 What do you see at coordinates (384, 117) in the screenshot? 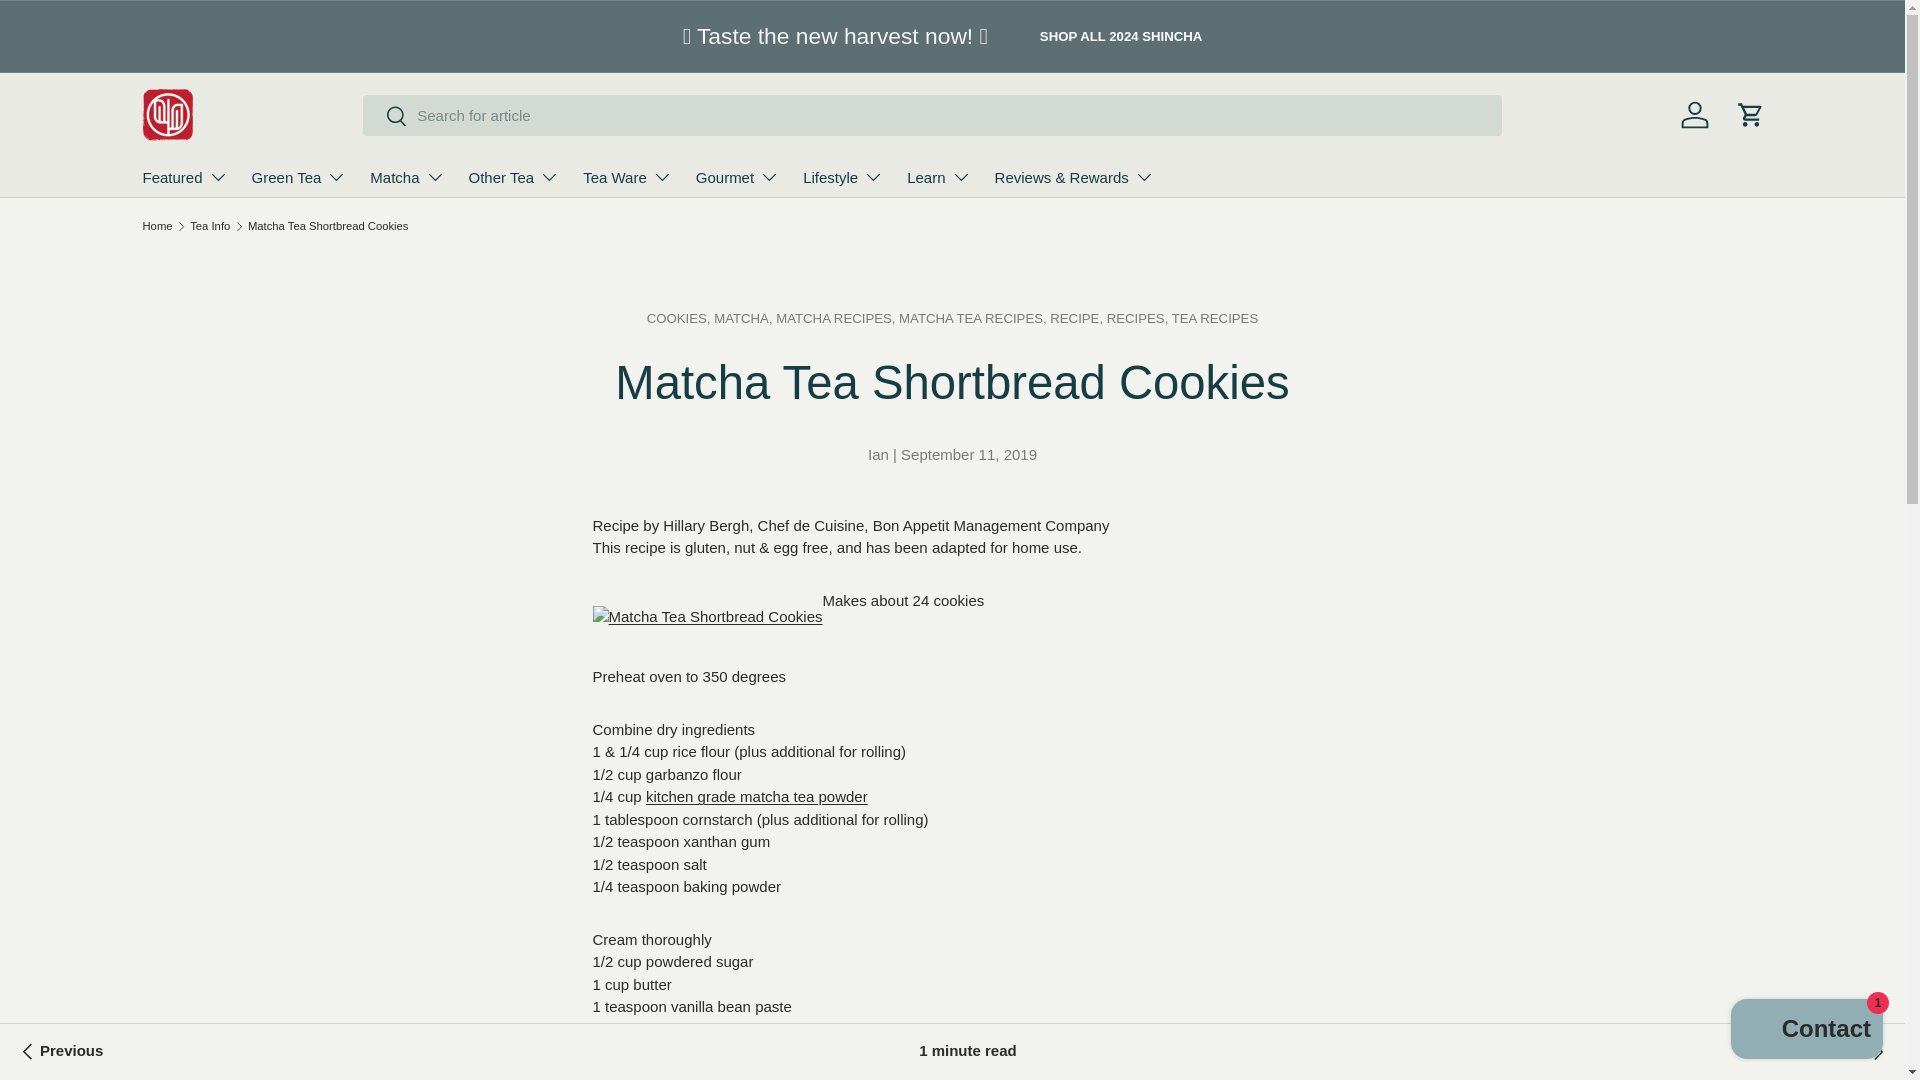
I see `Search` at bounding box center [384, 117].